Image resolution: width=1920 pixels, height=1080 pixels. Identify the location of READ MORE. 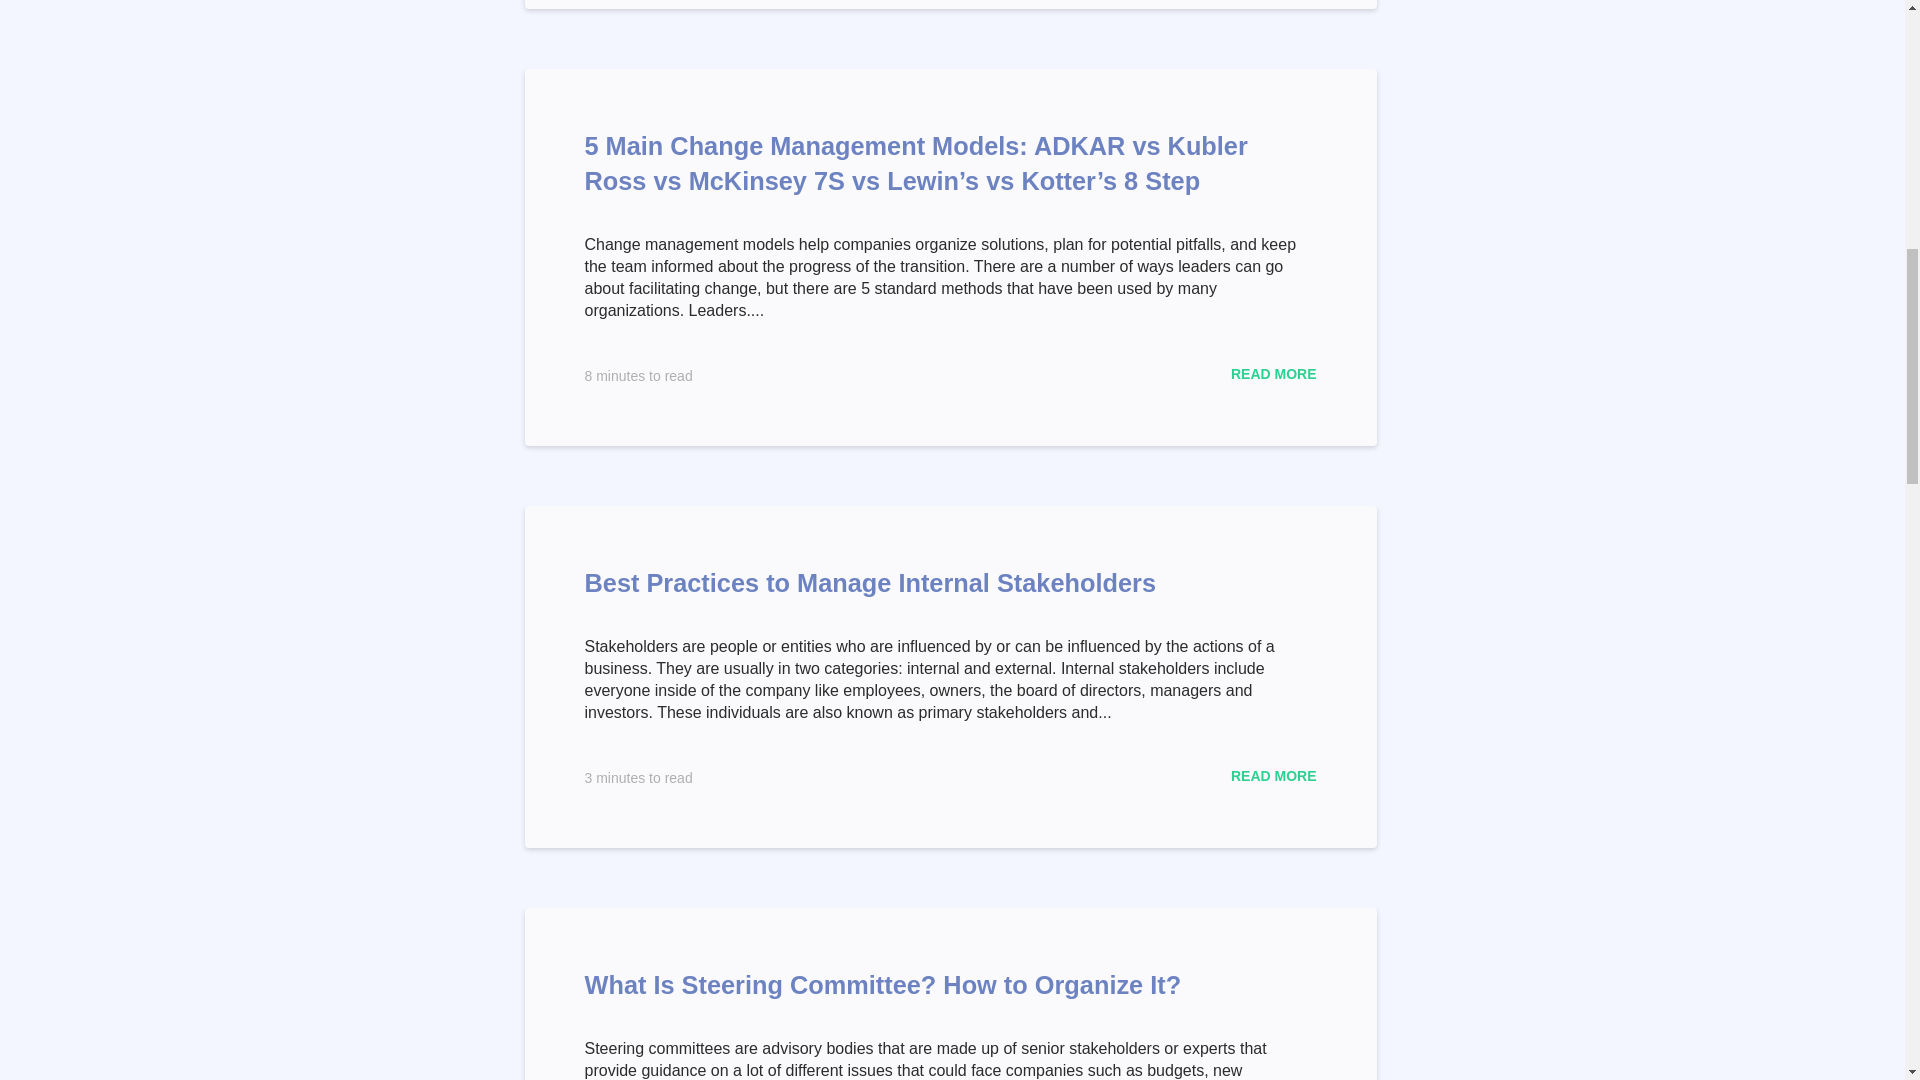
(1274, 374).